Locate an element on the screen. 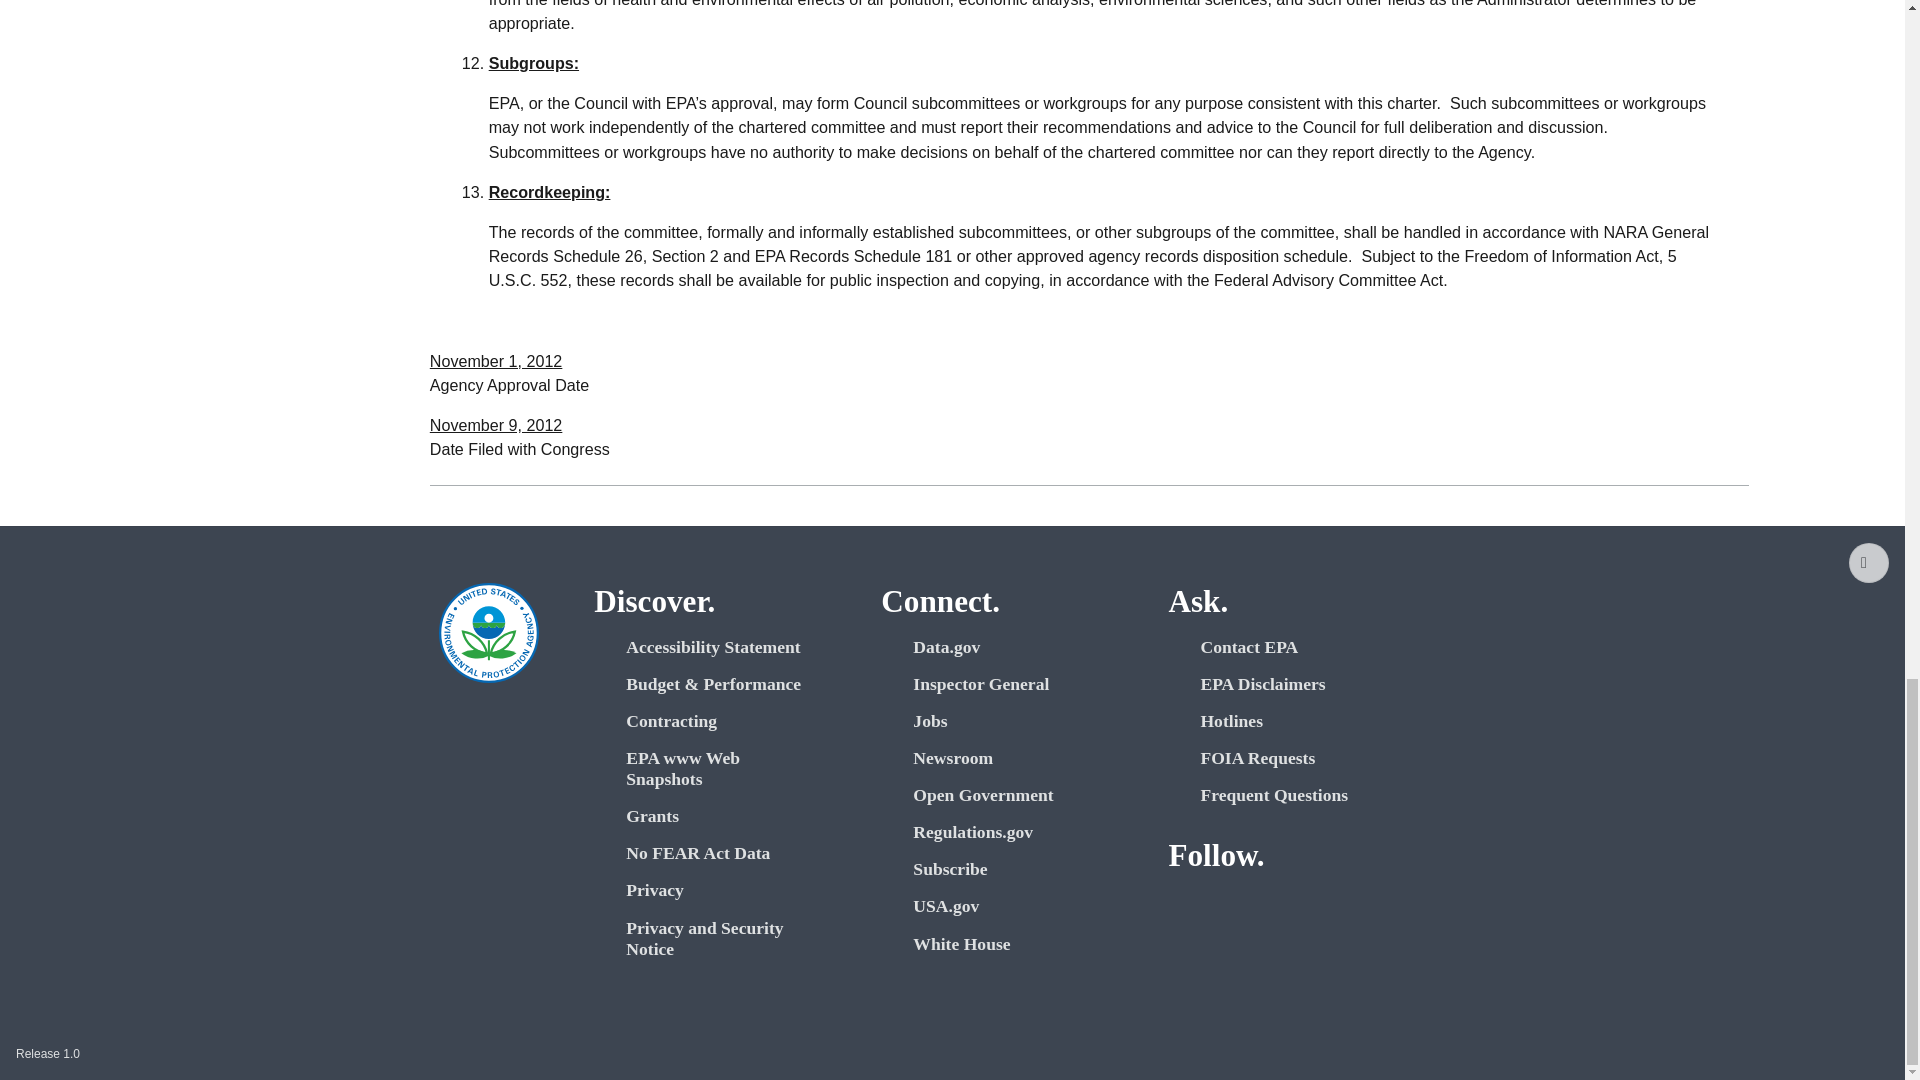 This screenshot has height=1080, width=1920. Privacy is located at coordinates (716, 890).